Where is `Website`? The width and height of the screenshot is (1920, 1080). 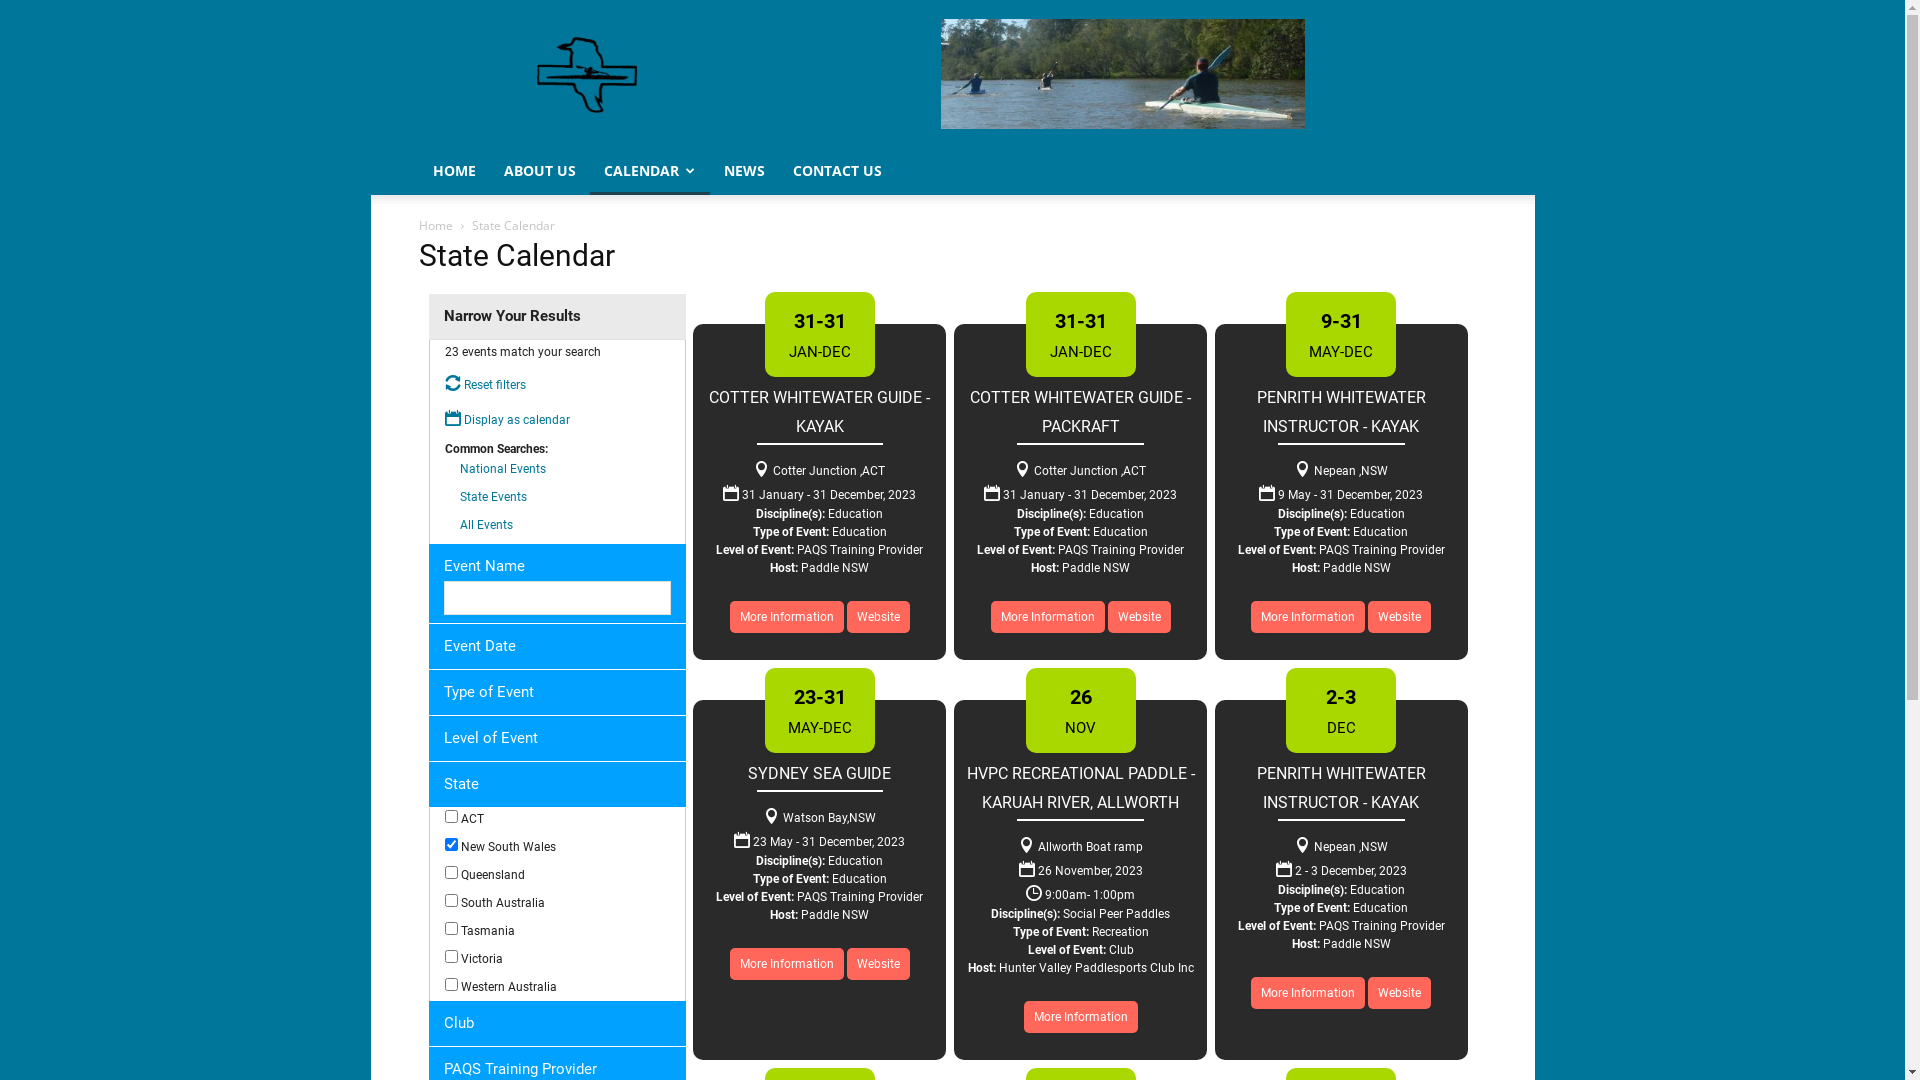 Website is located at coordinates (1400, 617).